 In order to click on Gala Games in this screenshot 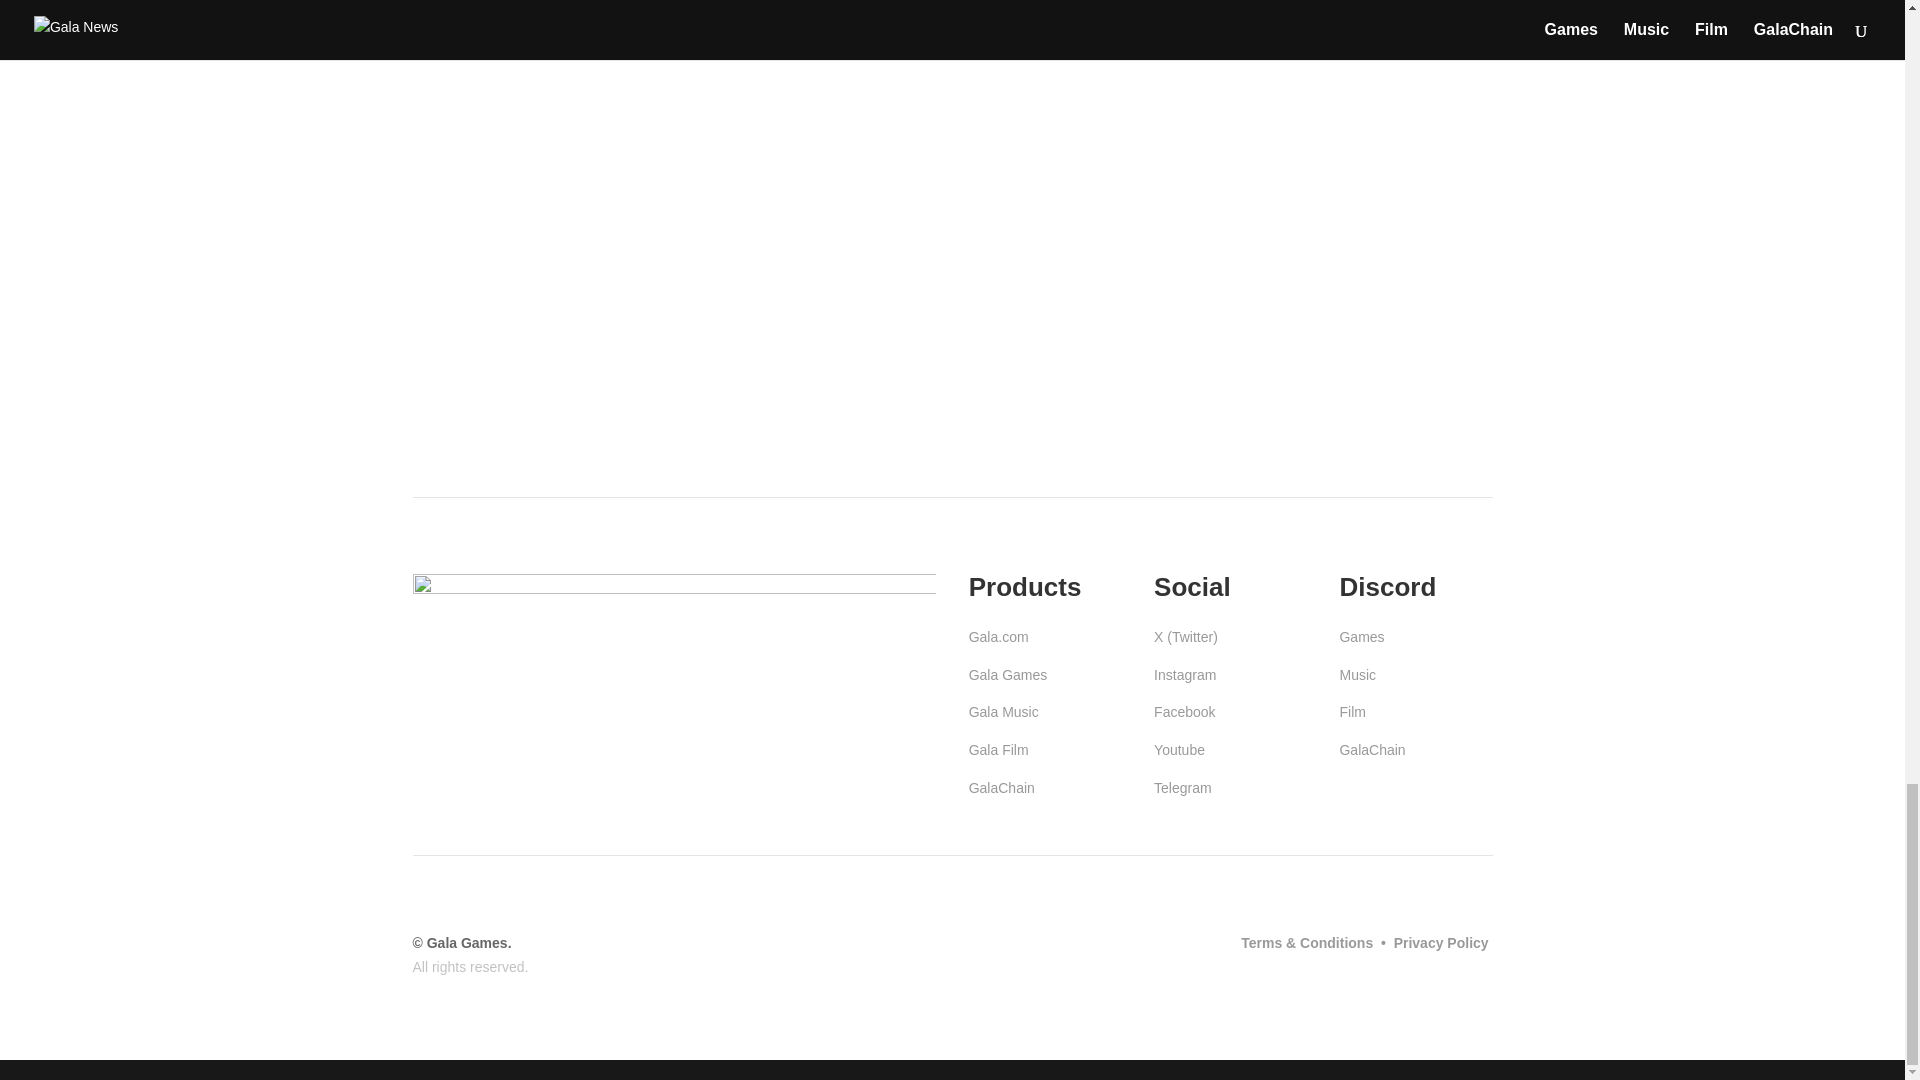, I will do `click(1008, 674)`.